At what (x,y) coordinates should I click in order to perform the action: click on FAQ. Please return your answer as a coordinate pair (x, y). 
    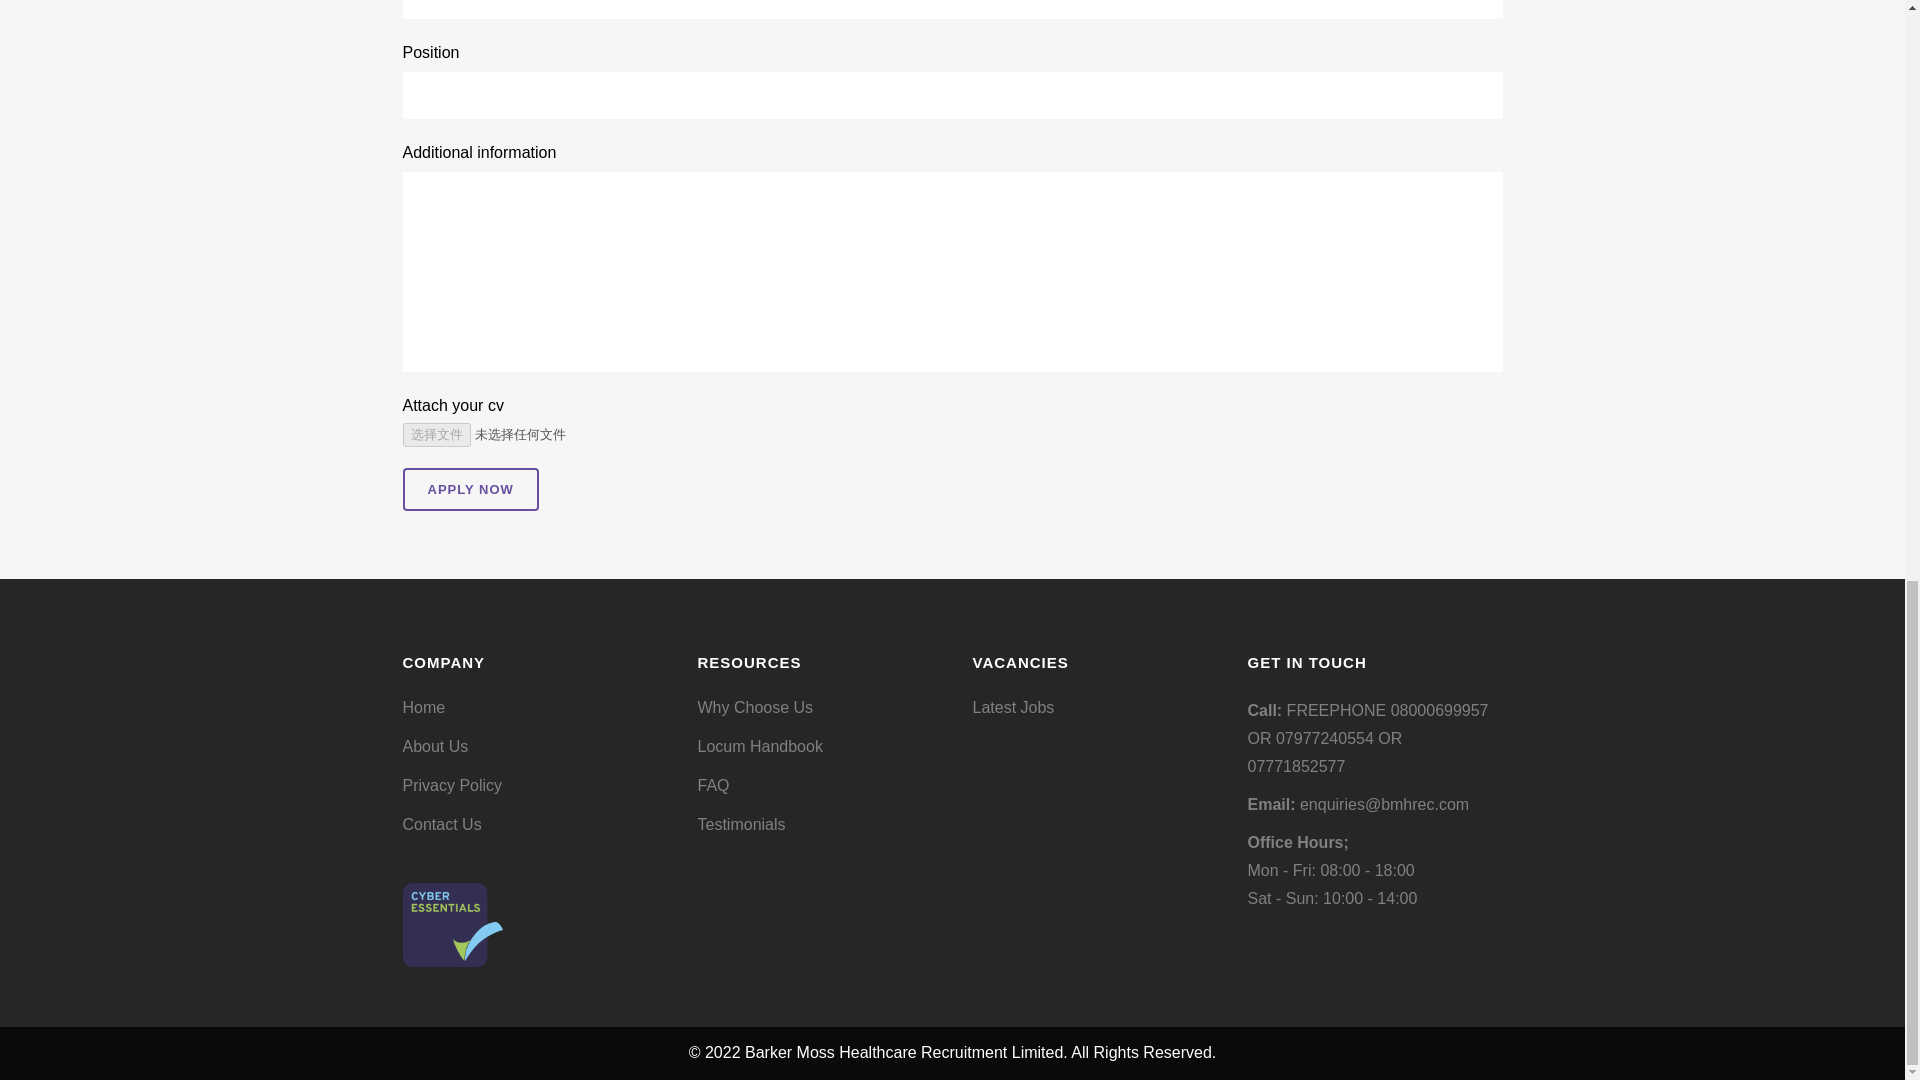
    Looking at the image, I should click on (820, 786).